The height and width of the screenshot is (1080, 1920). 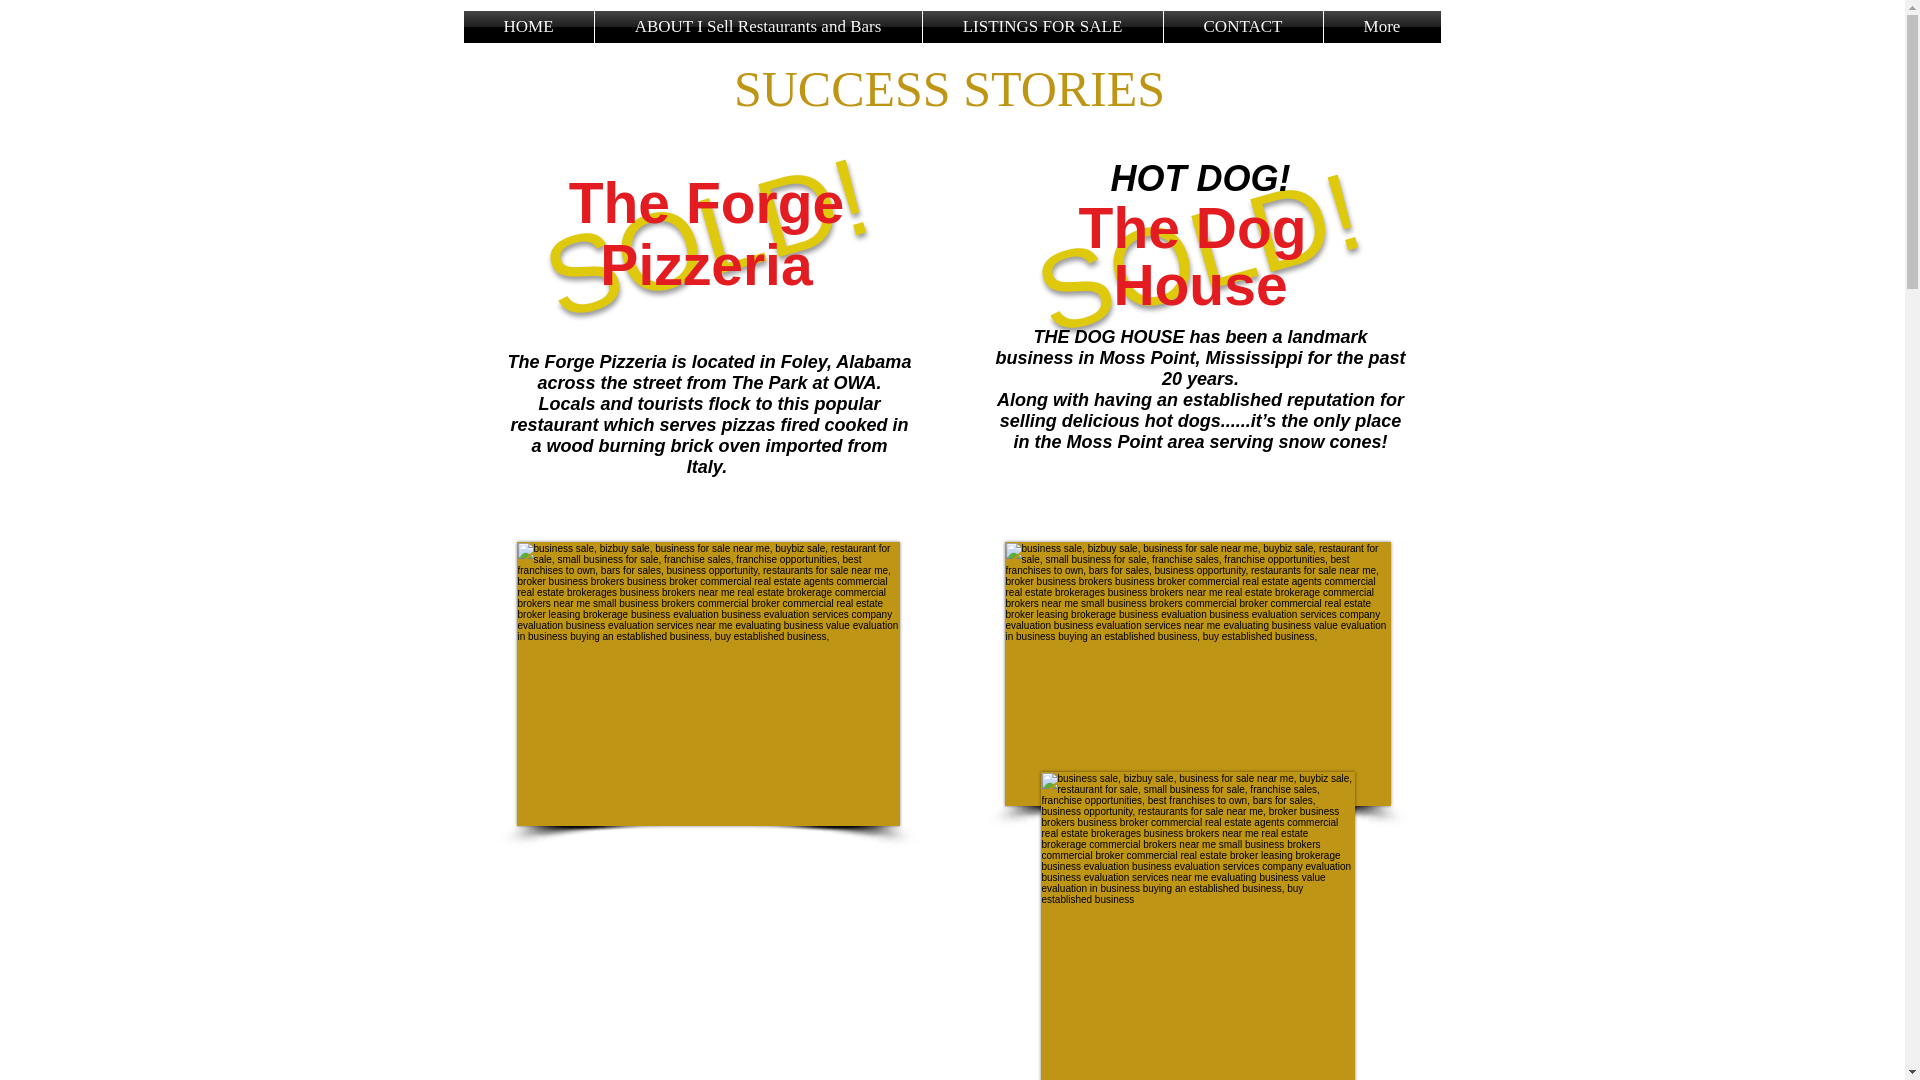 What do you see at coordinates (1041, 26) in the screenshot?
I see `LISTINGS FOR SALE` at bounding box center [1041, 26].